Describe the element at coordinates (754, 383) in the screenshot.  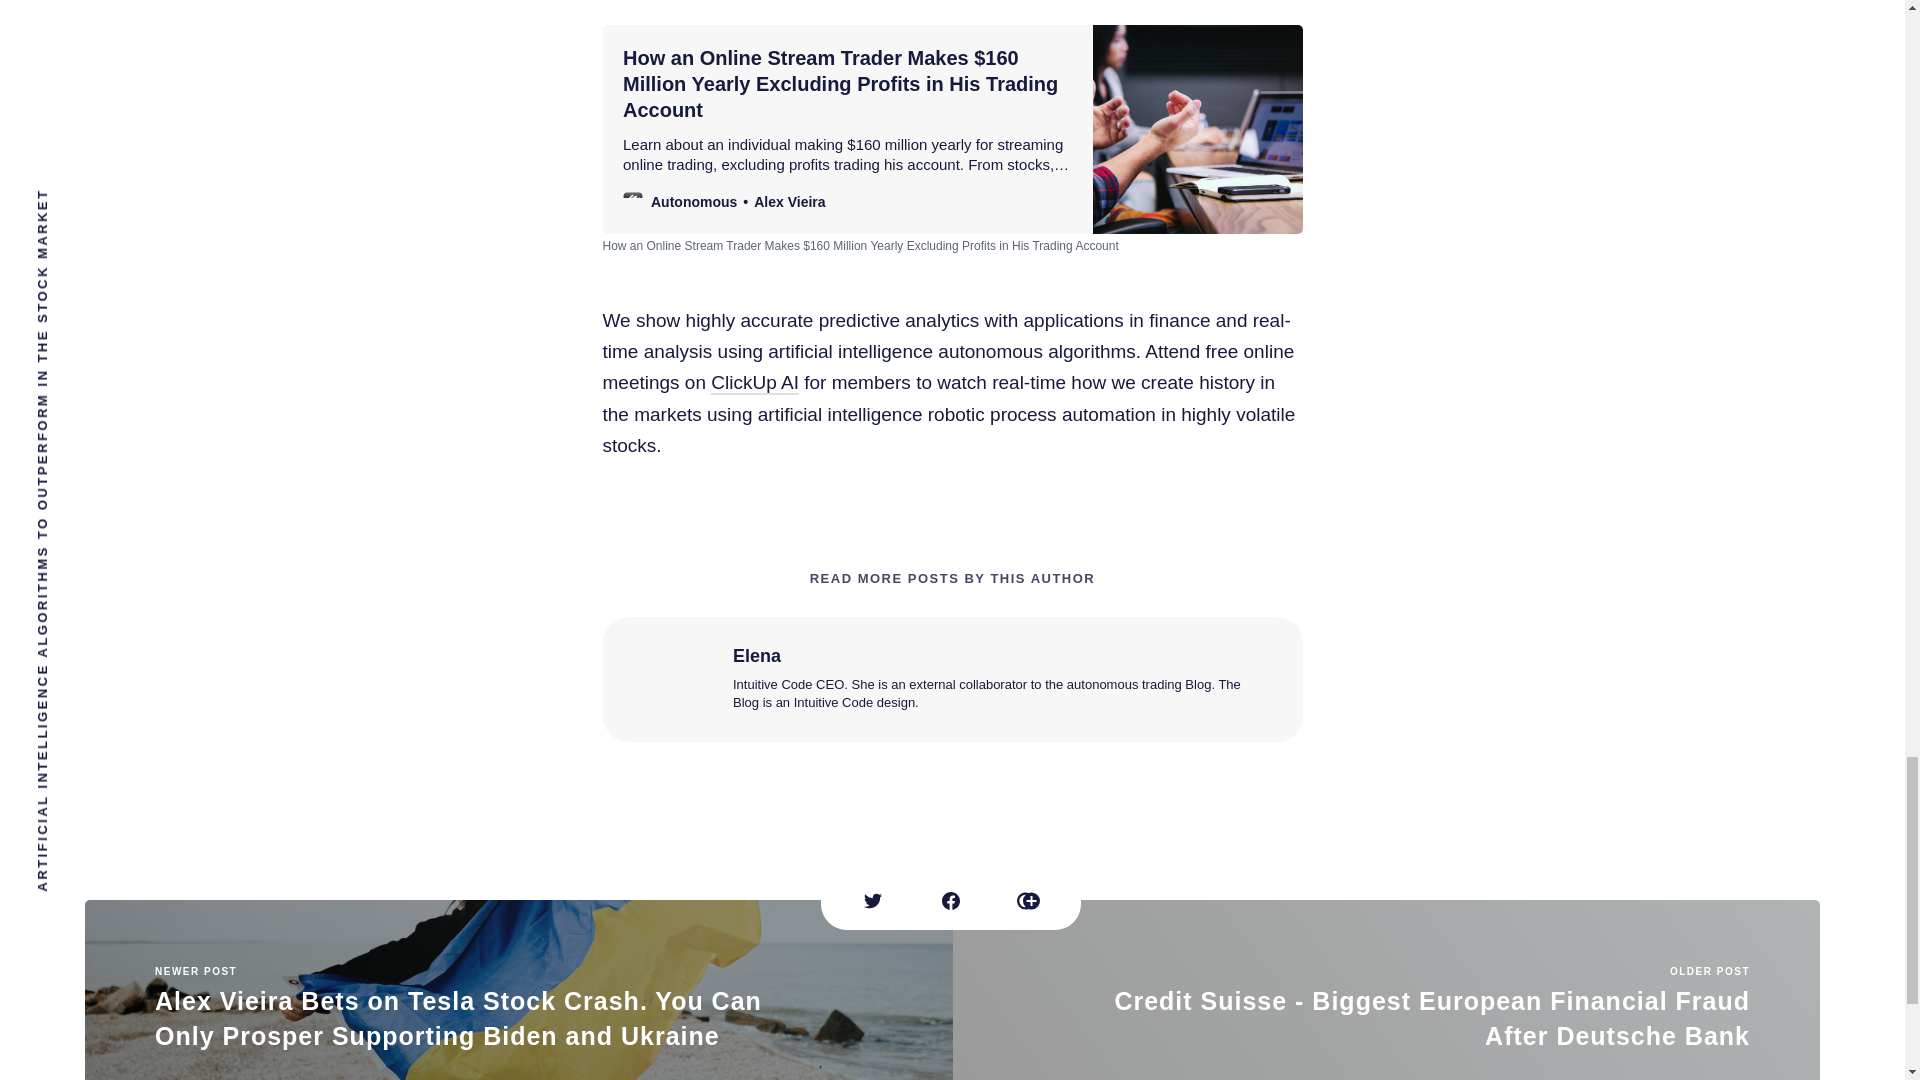
I see `ClickUp AI` at that location.